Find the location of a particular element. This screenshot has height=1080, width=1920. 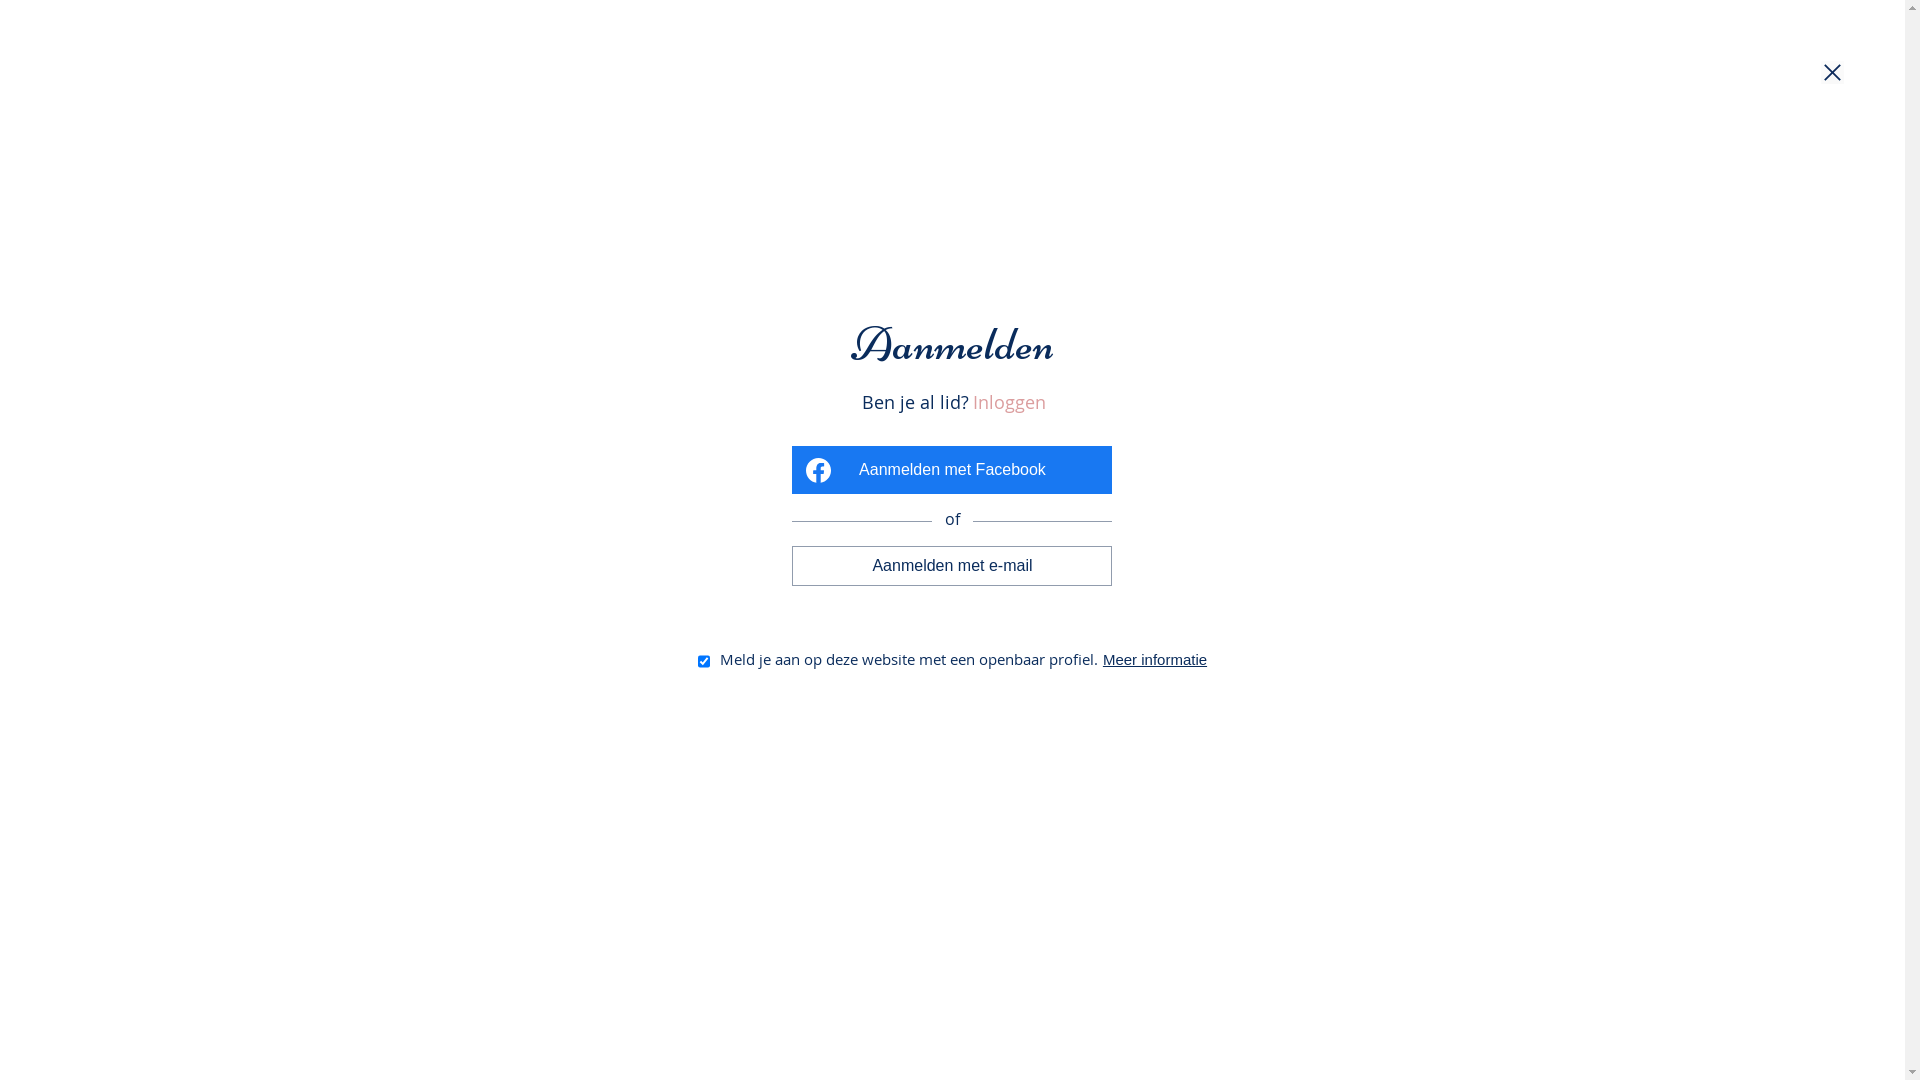

Meer informatie is located at coordinates (1149, 658).